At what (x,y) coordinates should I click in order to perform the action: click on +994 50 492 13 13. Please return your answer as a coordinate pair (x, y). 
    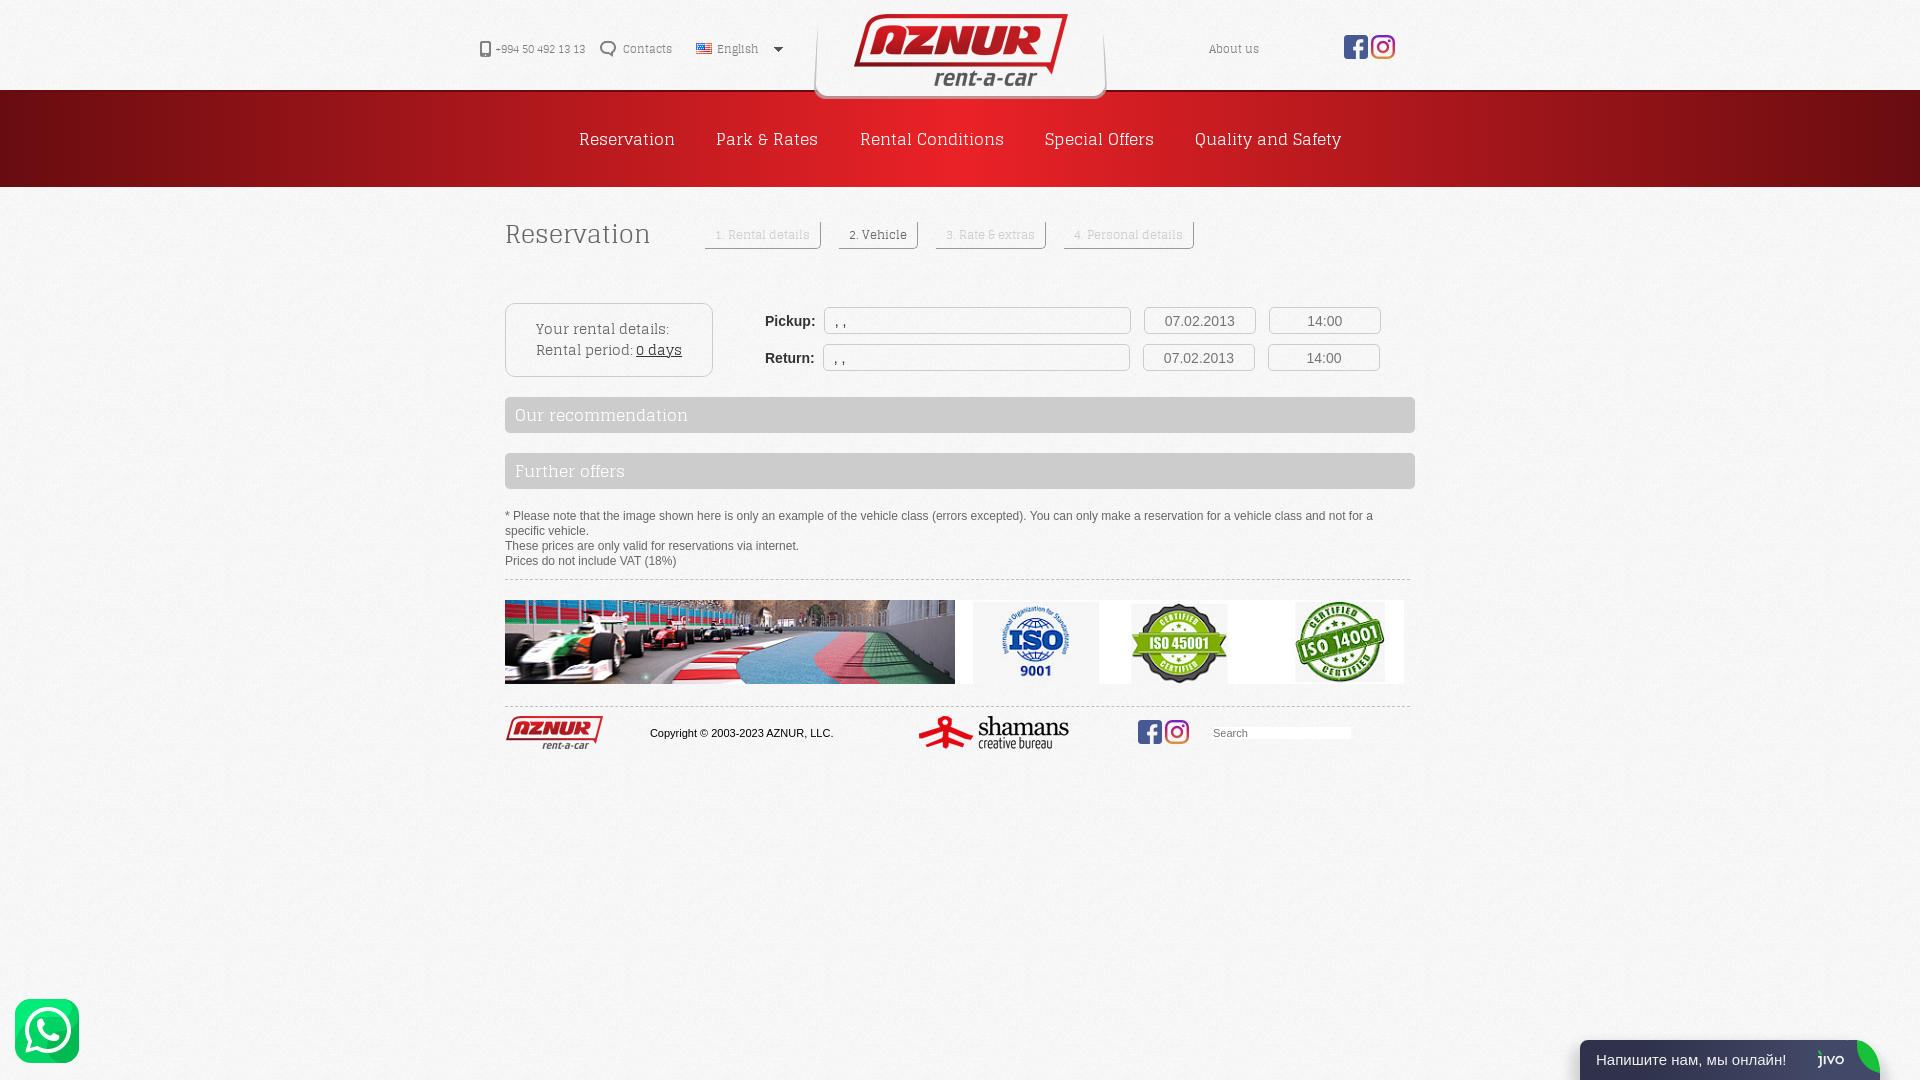
    Looking at the image, I should click on (540, 49).